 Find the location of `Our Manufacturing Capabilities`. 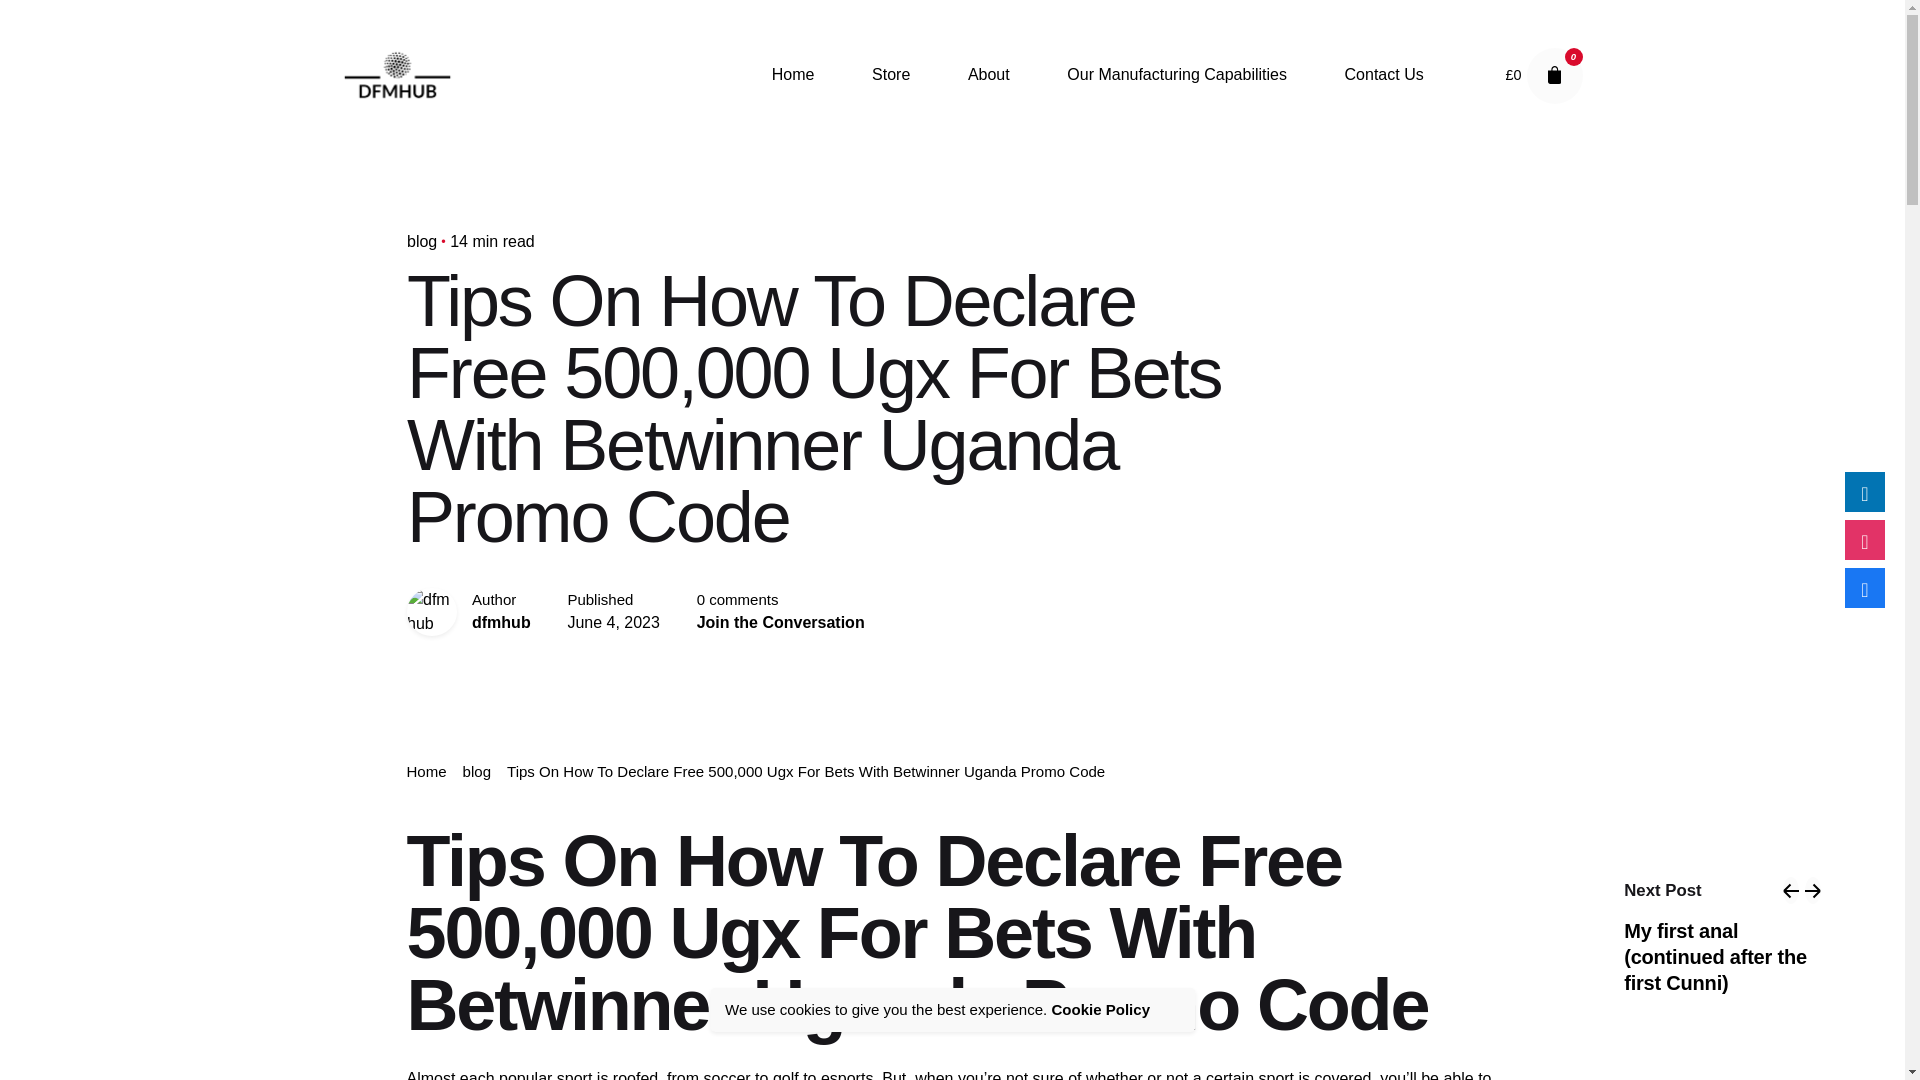

Our Manufacturing Capabilities is located at coordinates (1176, 75).